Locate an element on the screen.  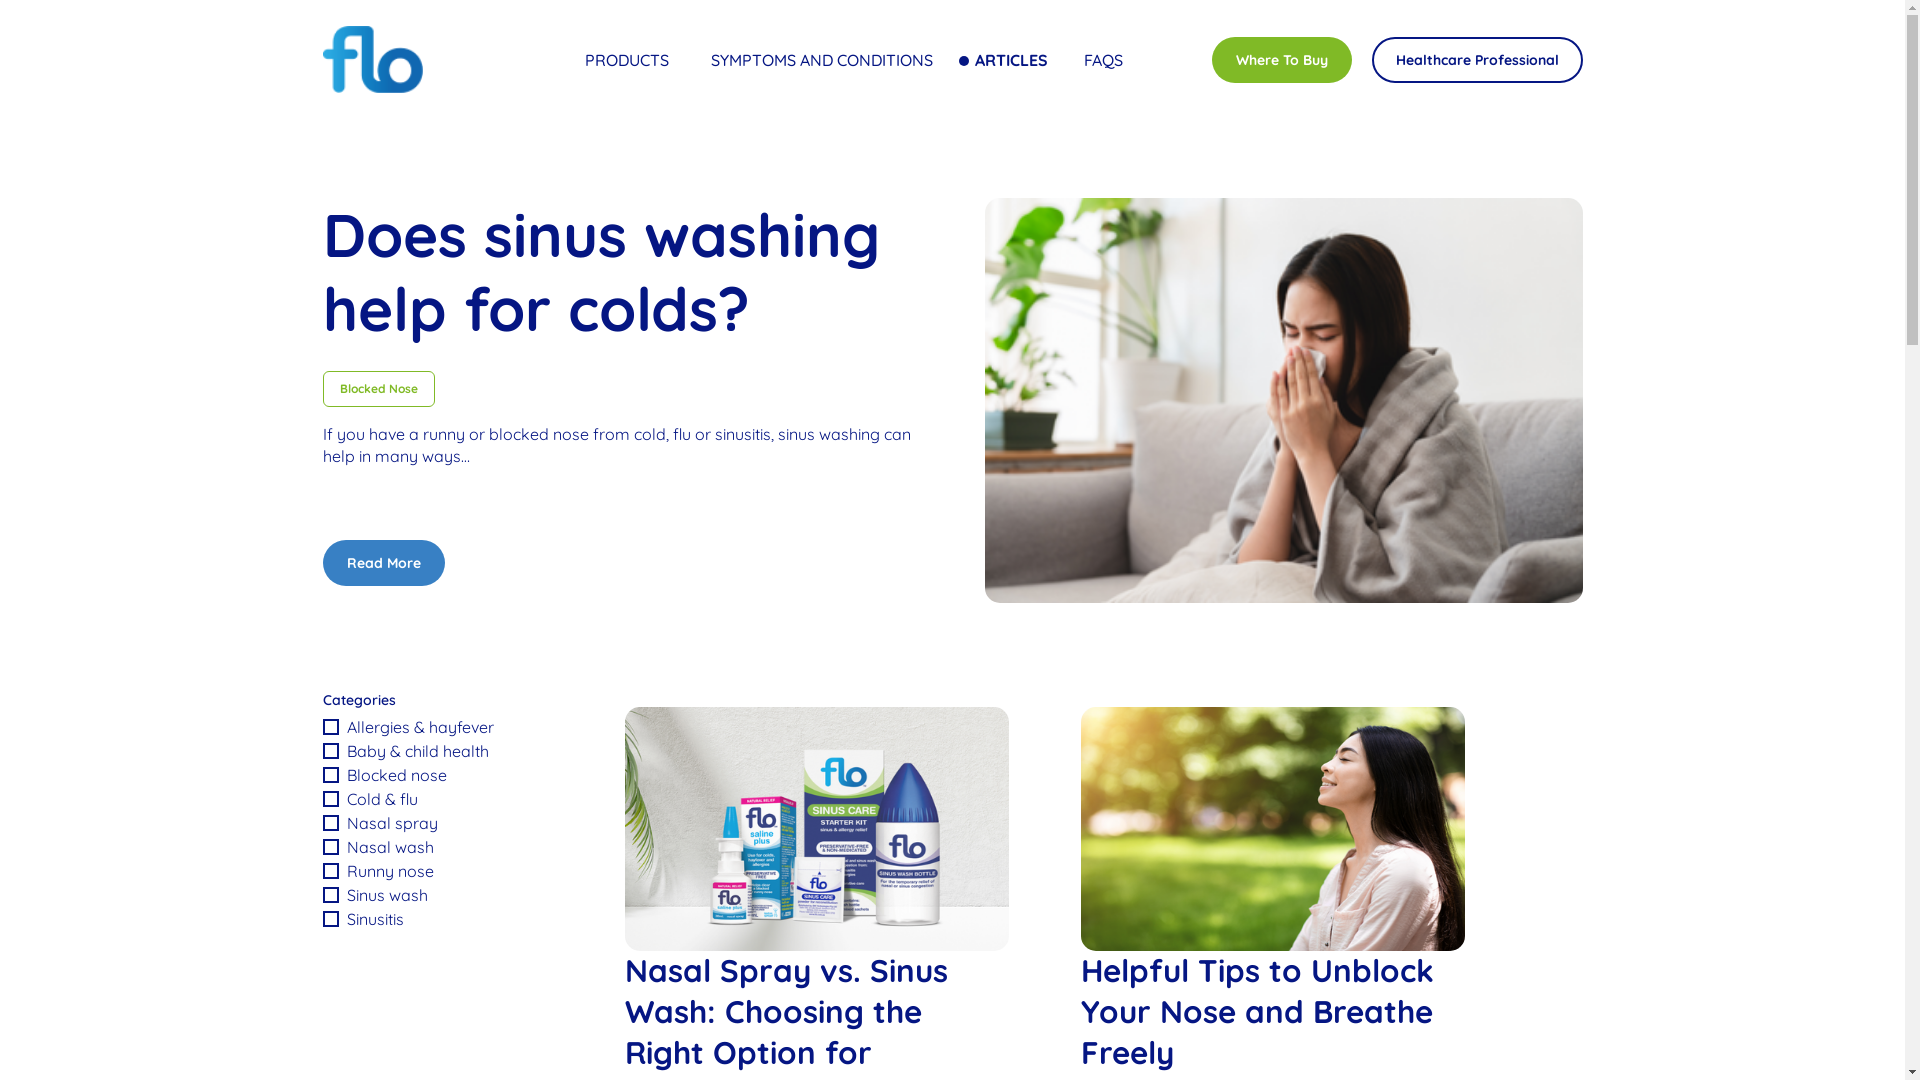
Helpful Tips to Unblock Your Nose and Breathe Freely is located at coordinates (1256, 1011).